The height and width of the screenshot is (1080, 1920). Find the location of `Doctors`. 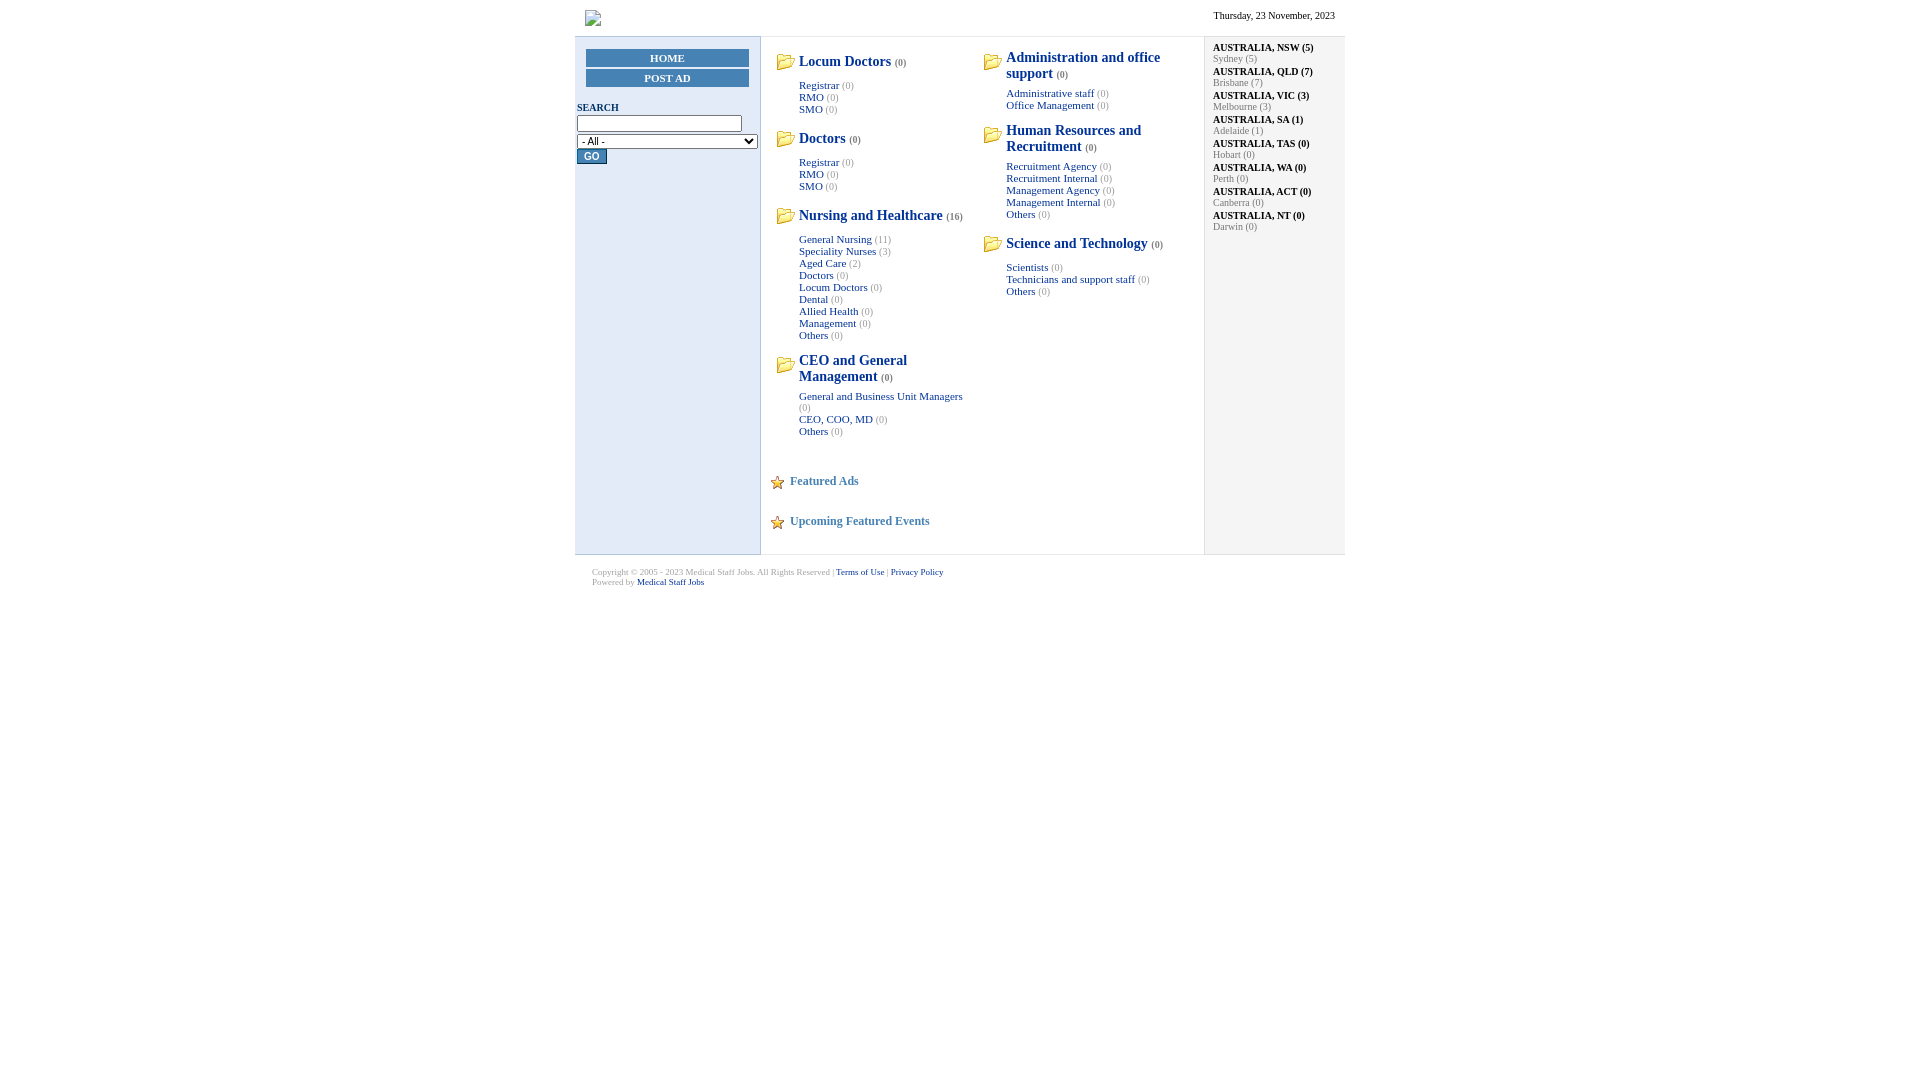

Doctors is located at coordinates (822, 138).